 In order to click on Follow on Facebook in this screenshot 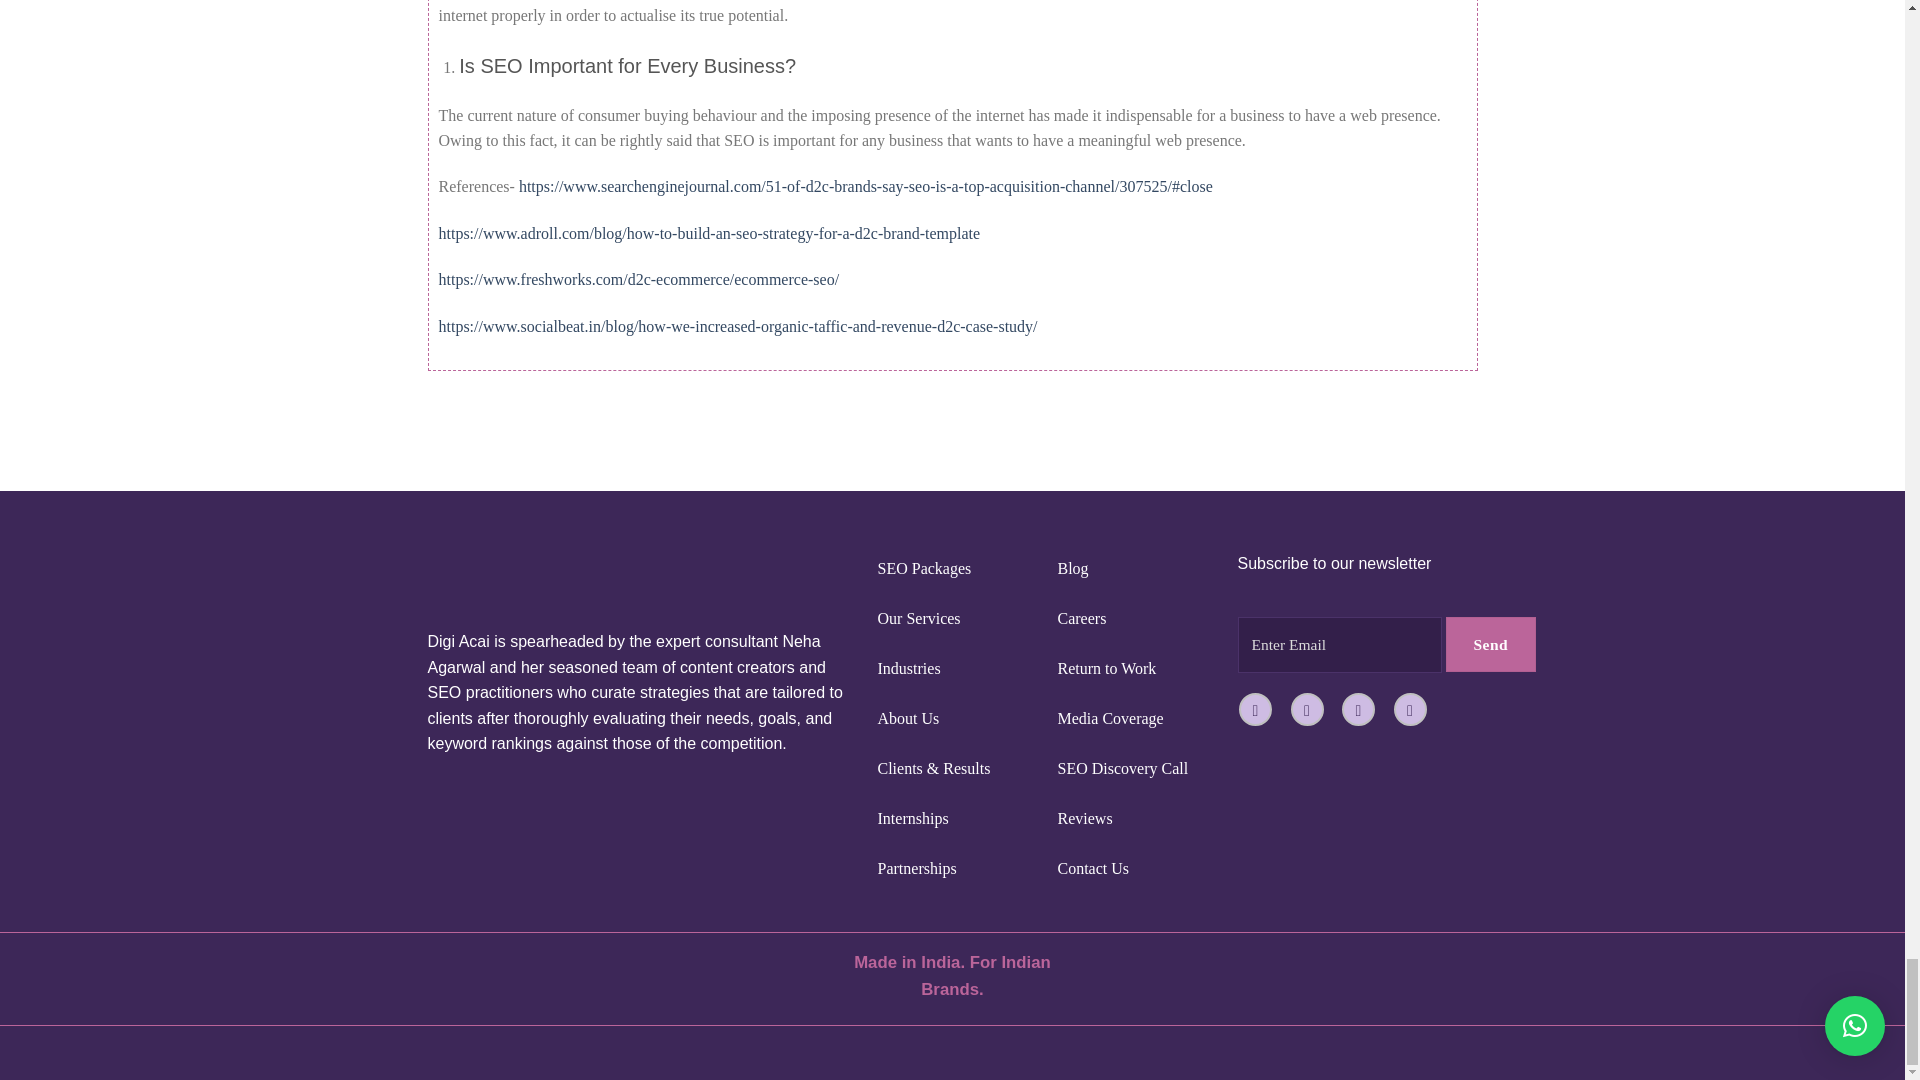, I will do `click(1254, 709)`.